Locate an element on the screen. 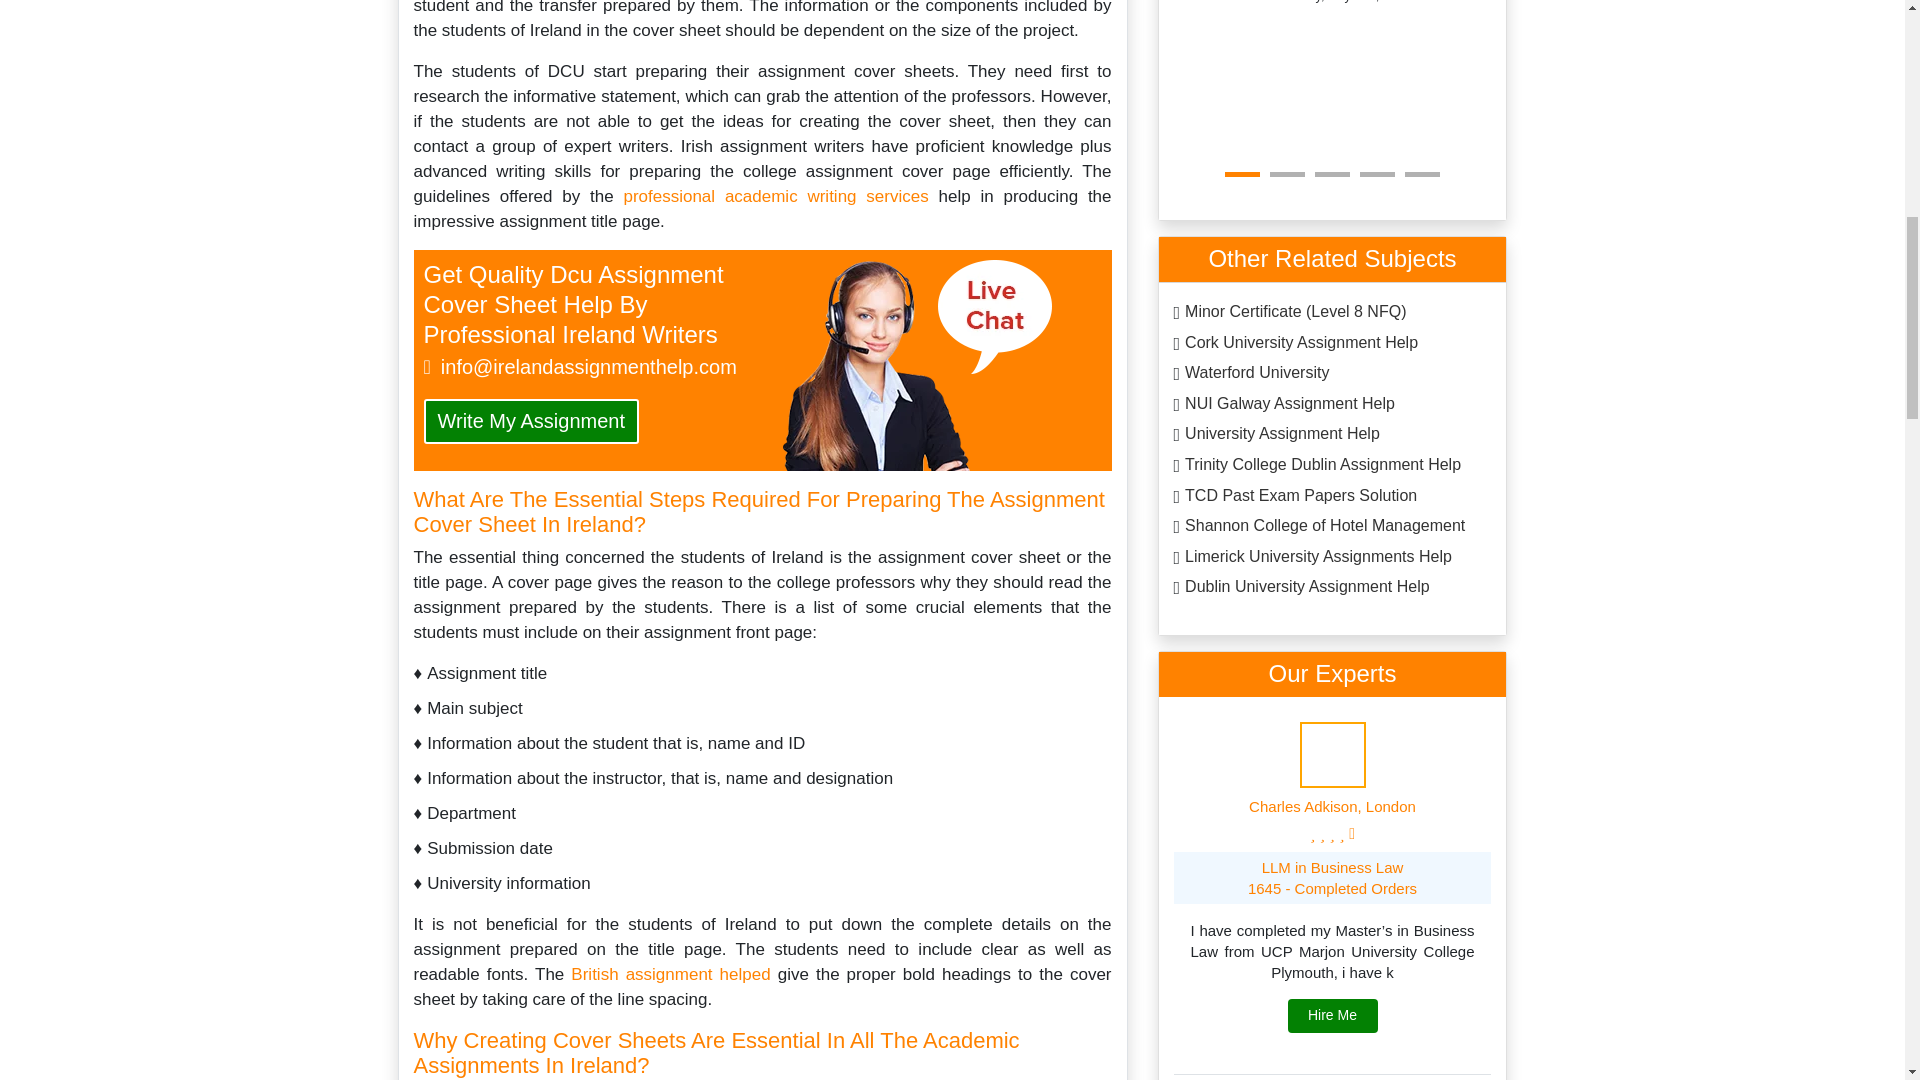 Image resolution: width=1920 pixels, height=1080 pixels. University Assignment Help is located at coordinates (1282, 436).